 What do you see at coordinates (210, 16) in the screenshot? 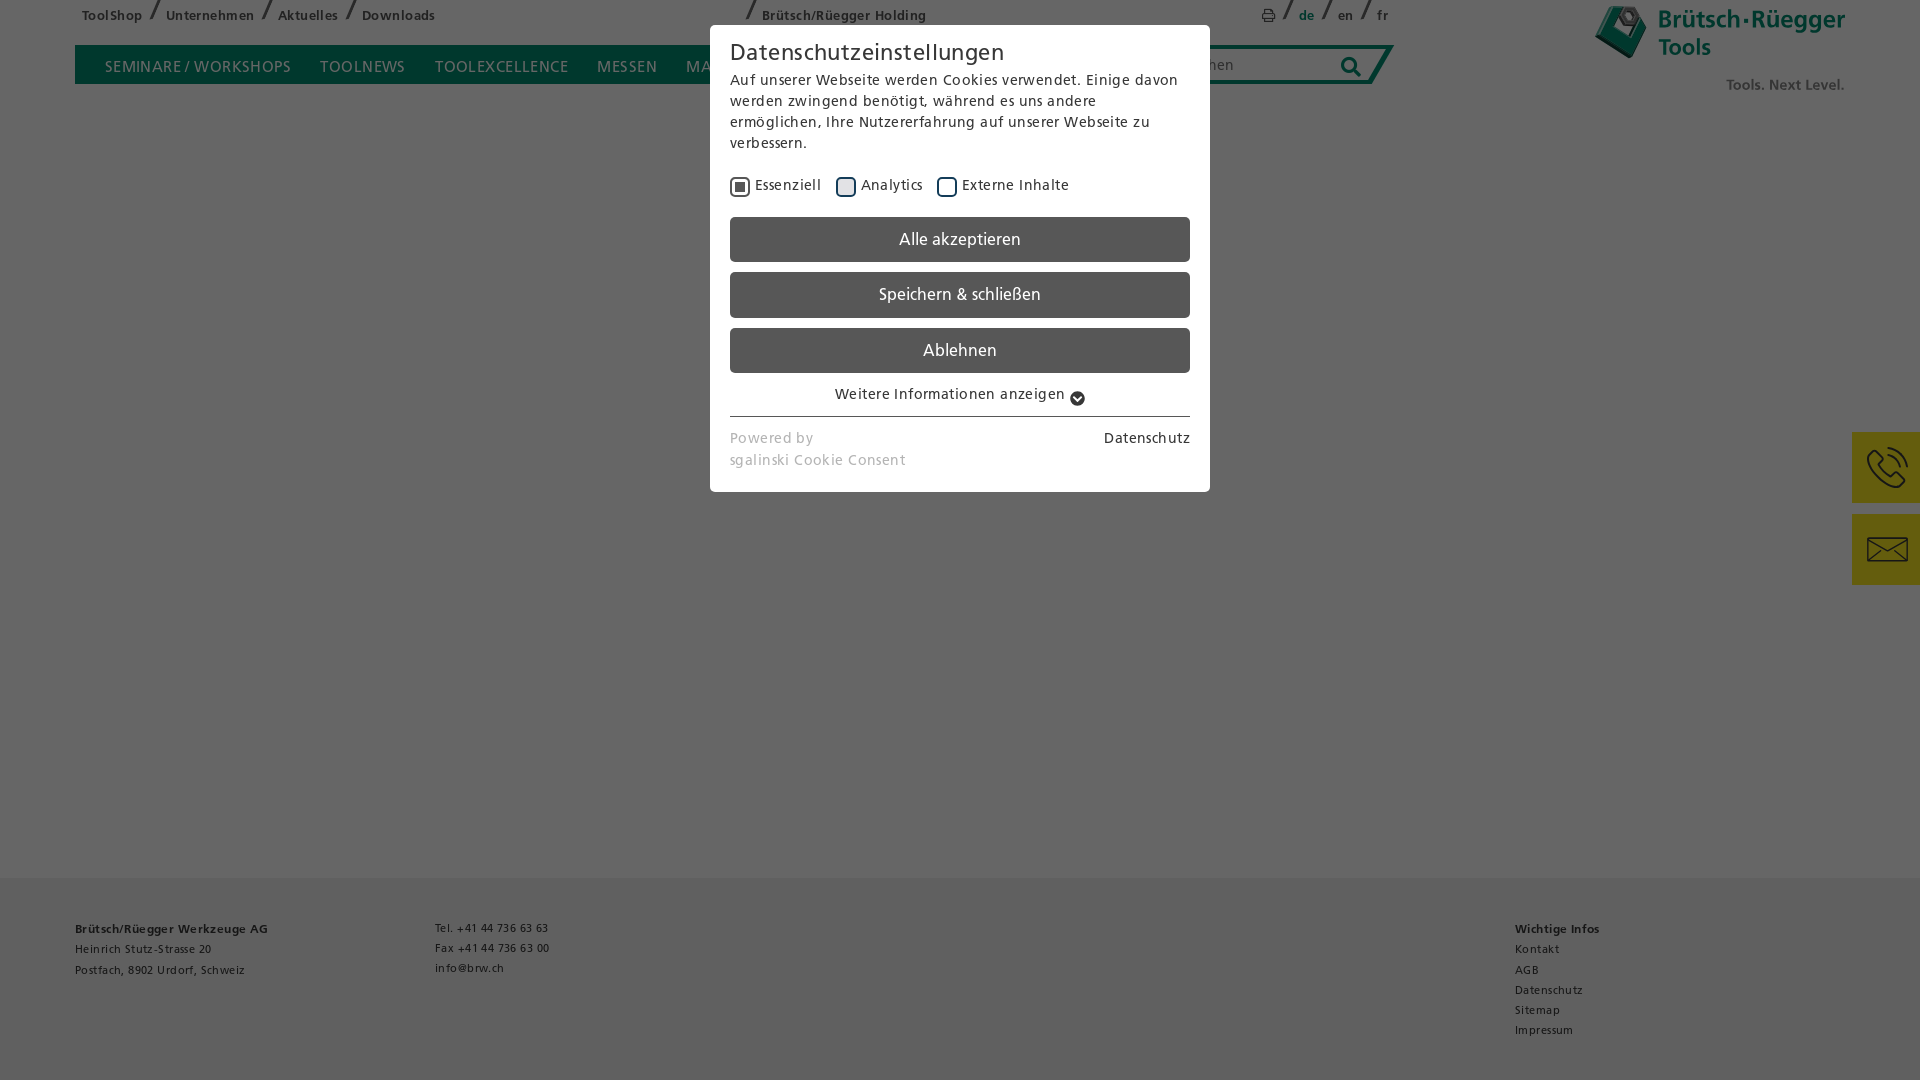
I see `Unternehmen` at bounding box center [210, 16].